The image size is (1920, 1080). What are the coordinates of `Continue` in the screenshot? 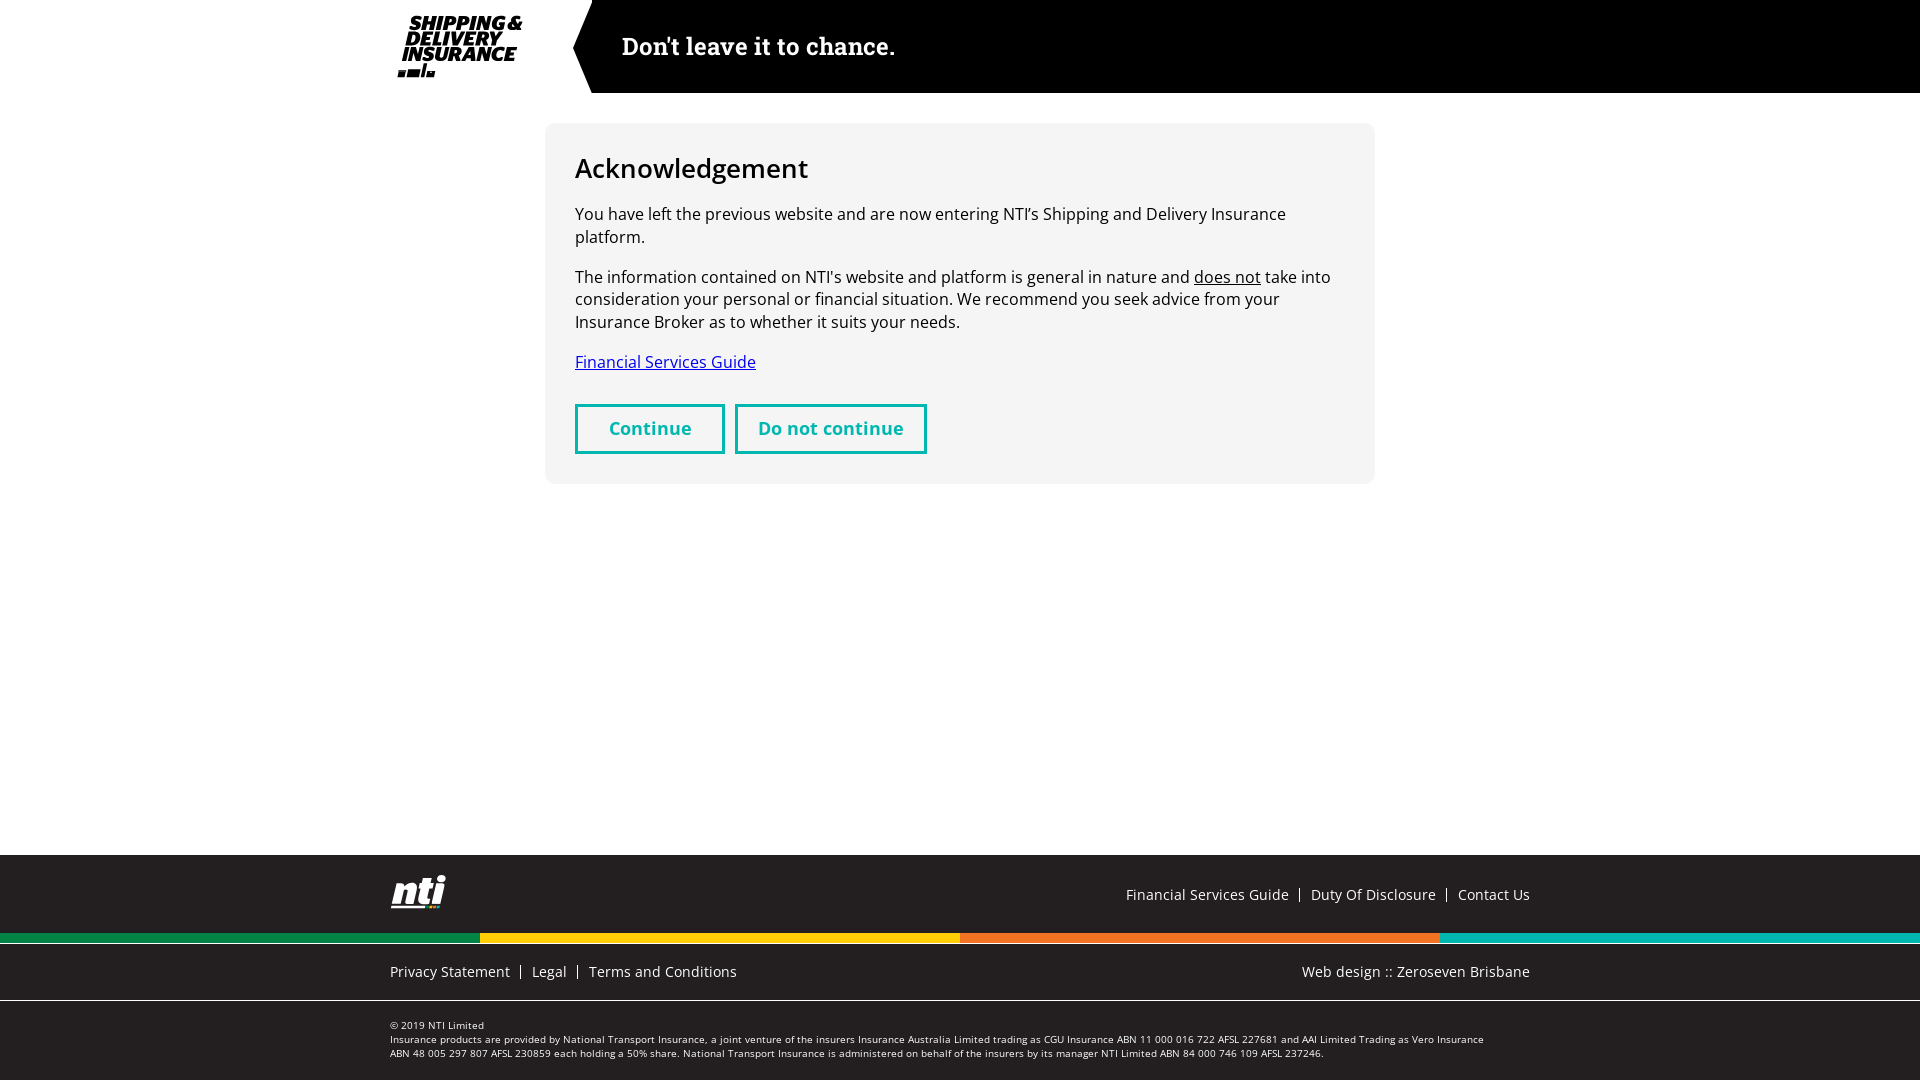 It's located at (650, 429).